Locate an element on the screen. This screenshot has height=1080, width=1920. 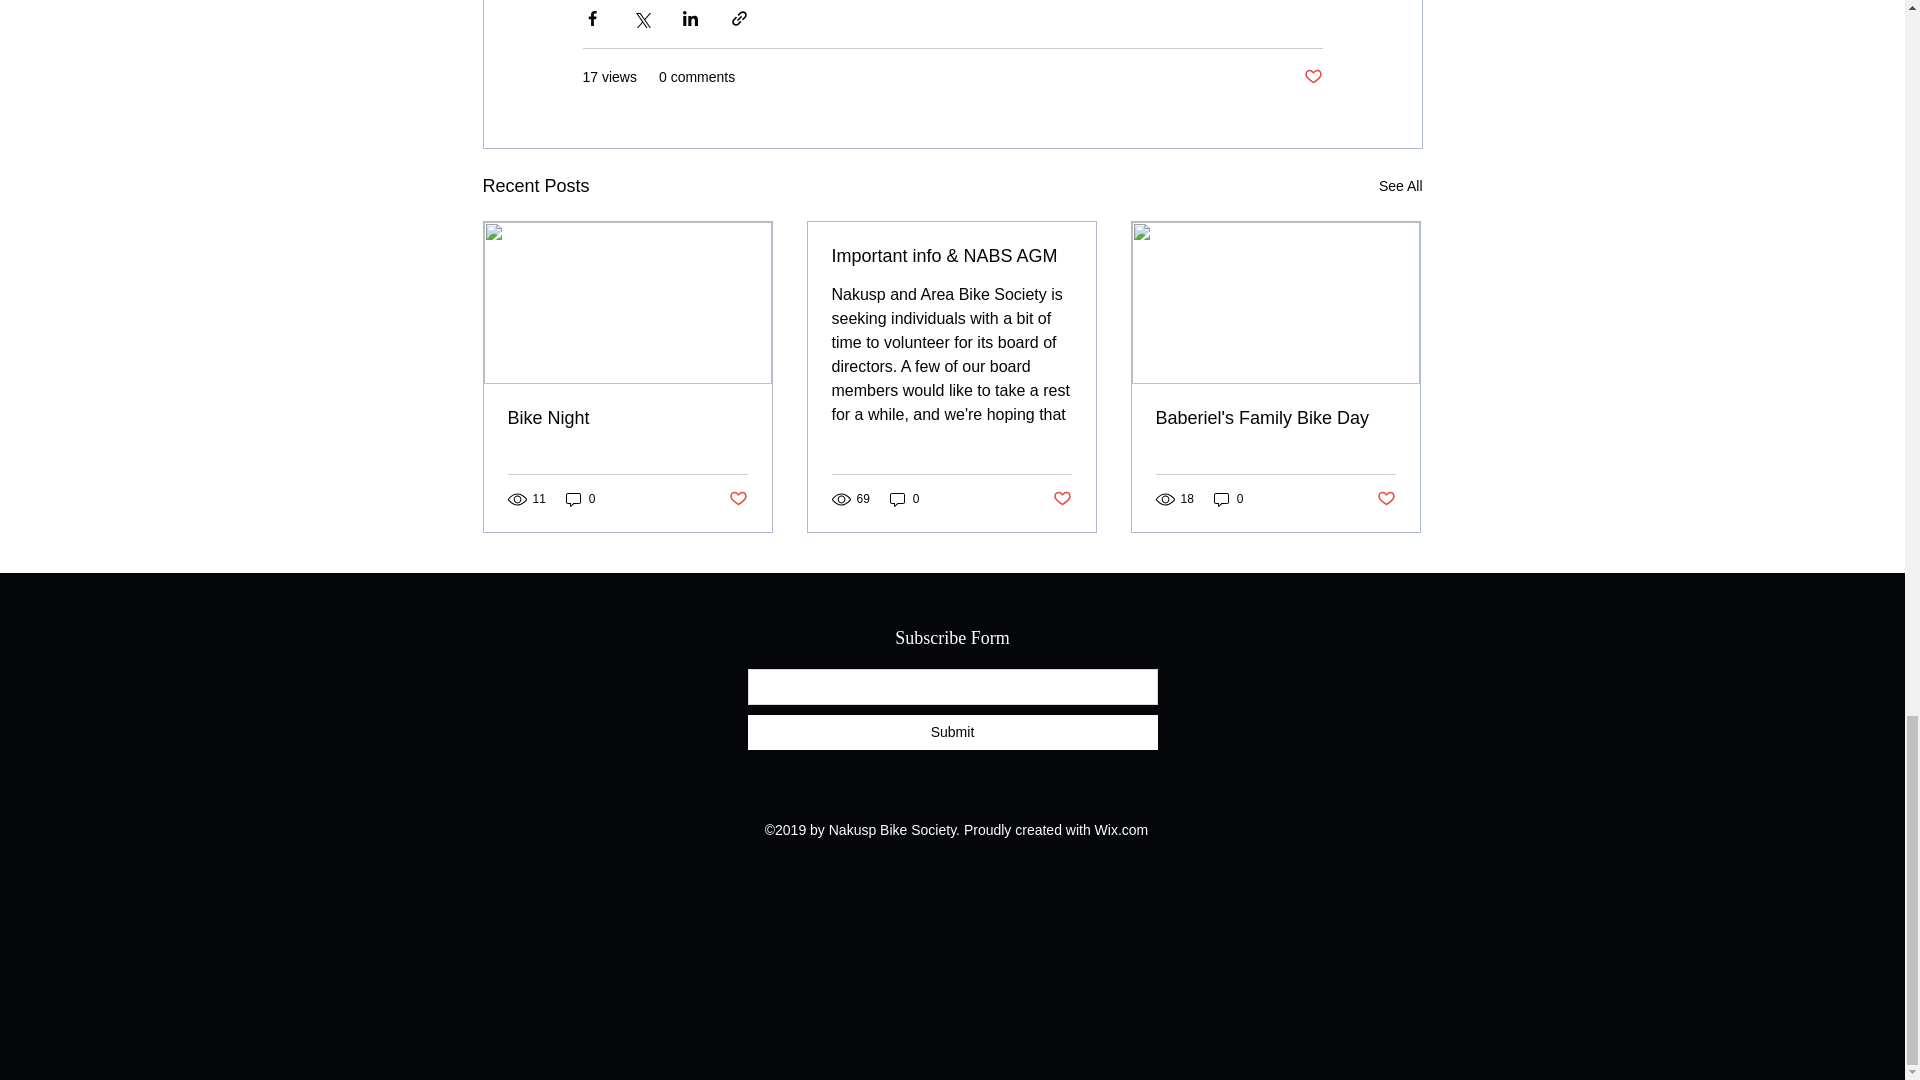
Post not marked as liked is located at coordinates (1386, 499).